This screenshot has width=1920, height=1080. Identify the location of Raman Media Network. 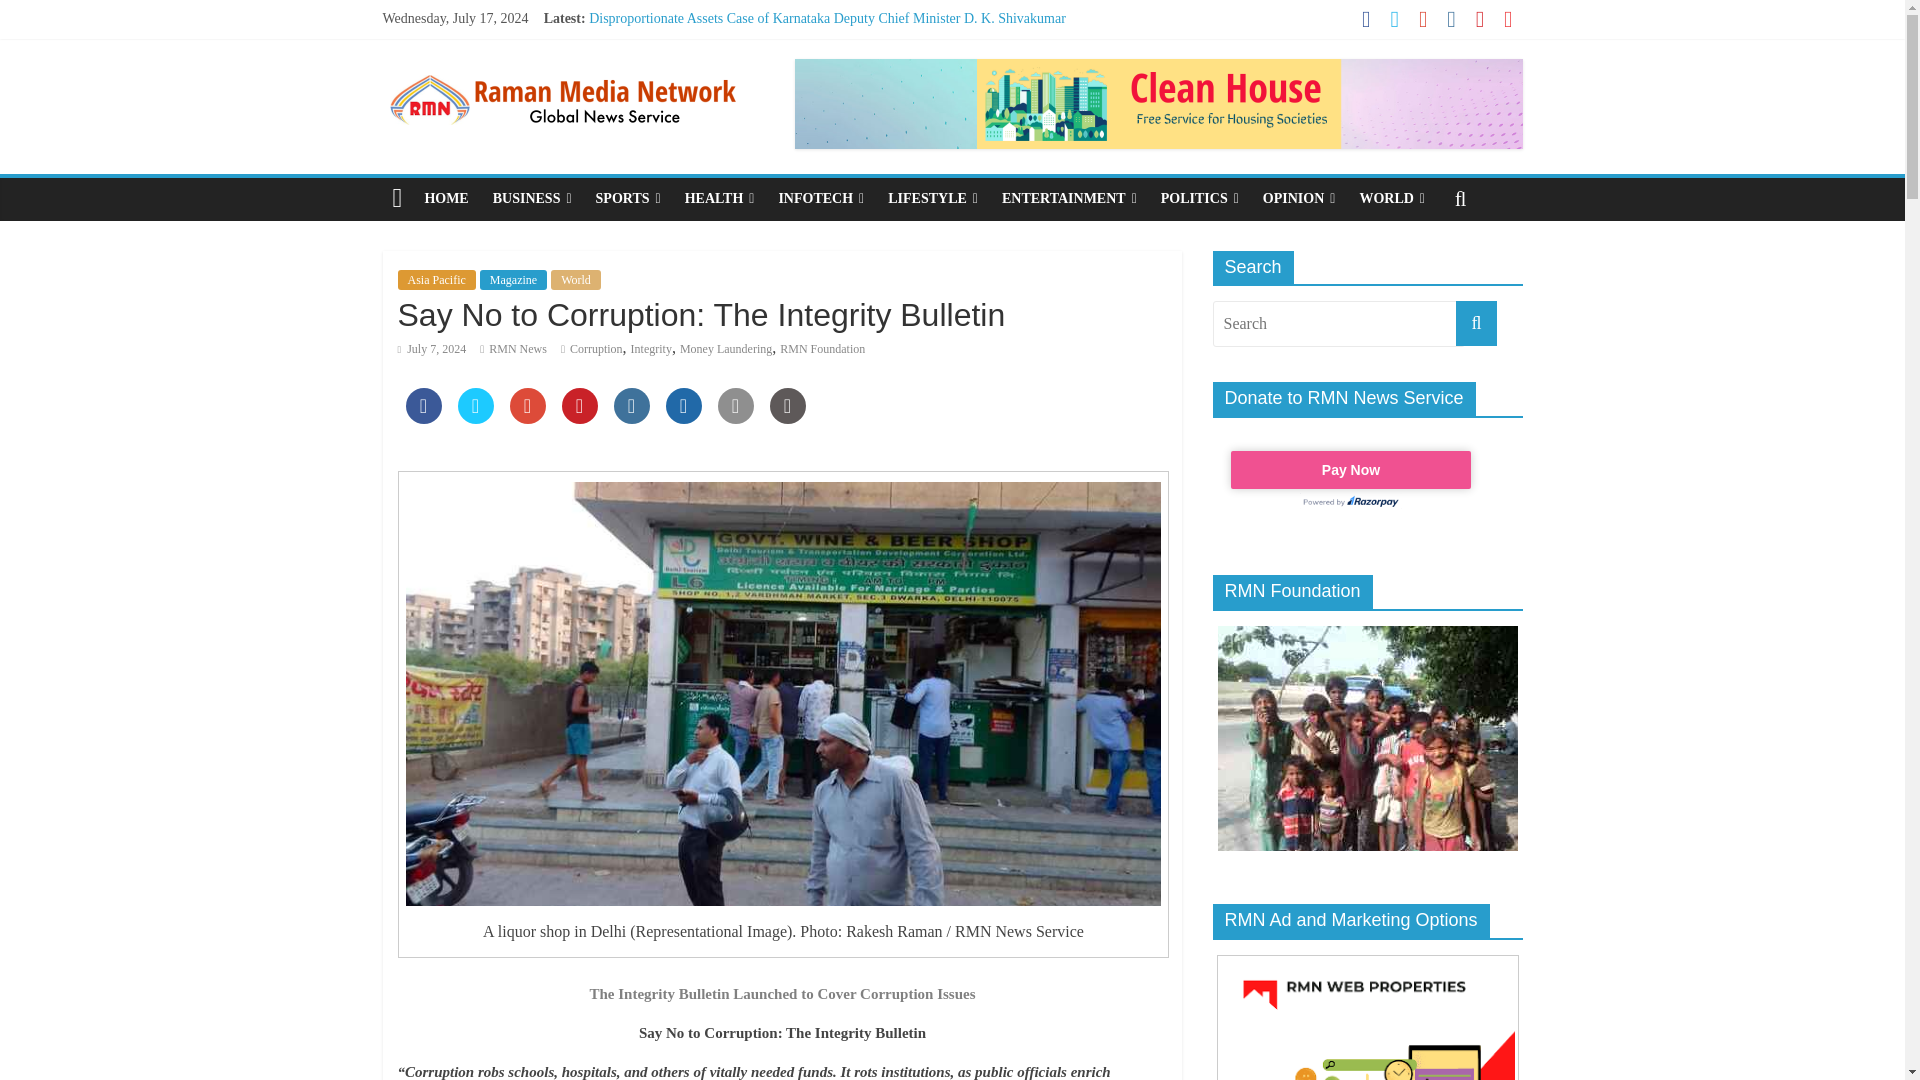
(562, 70).